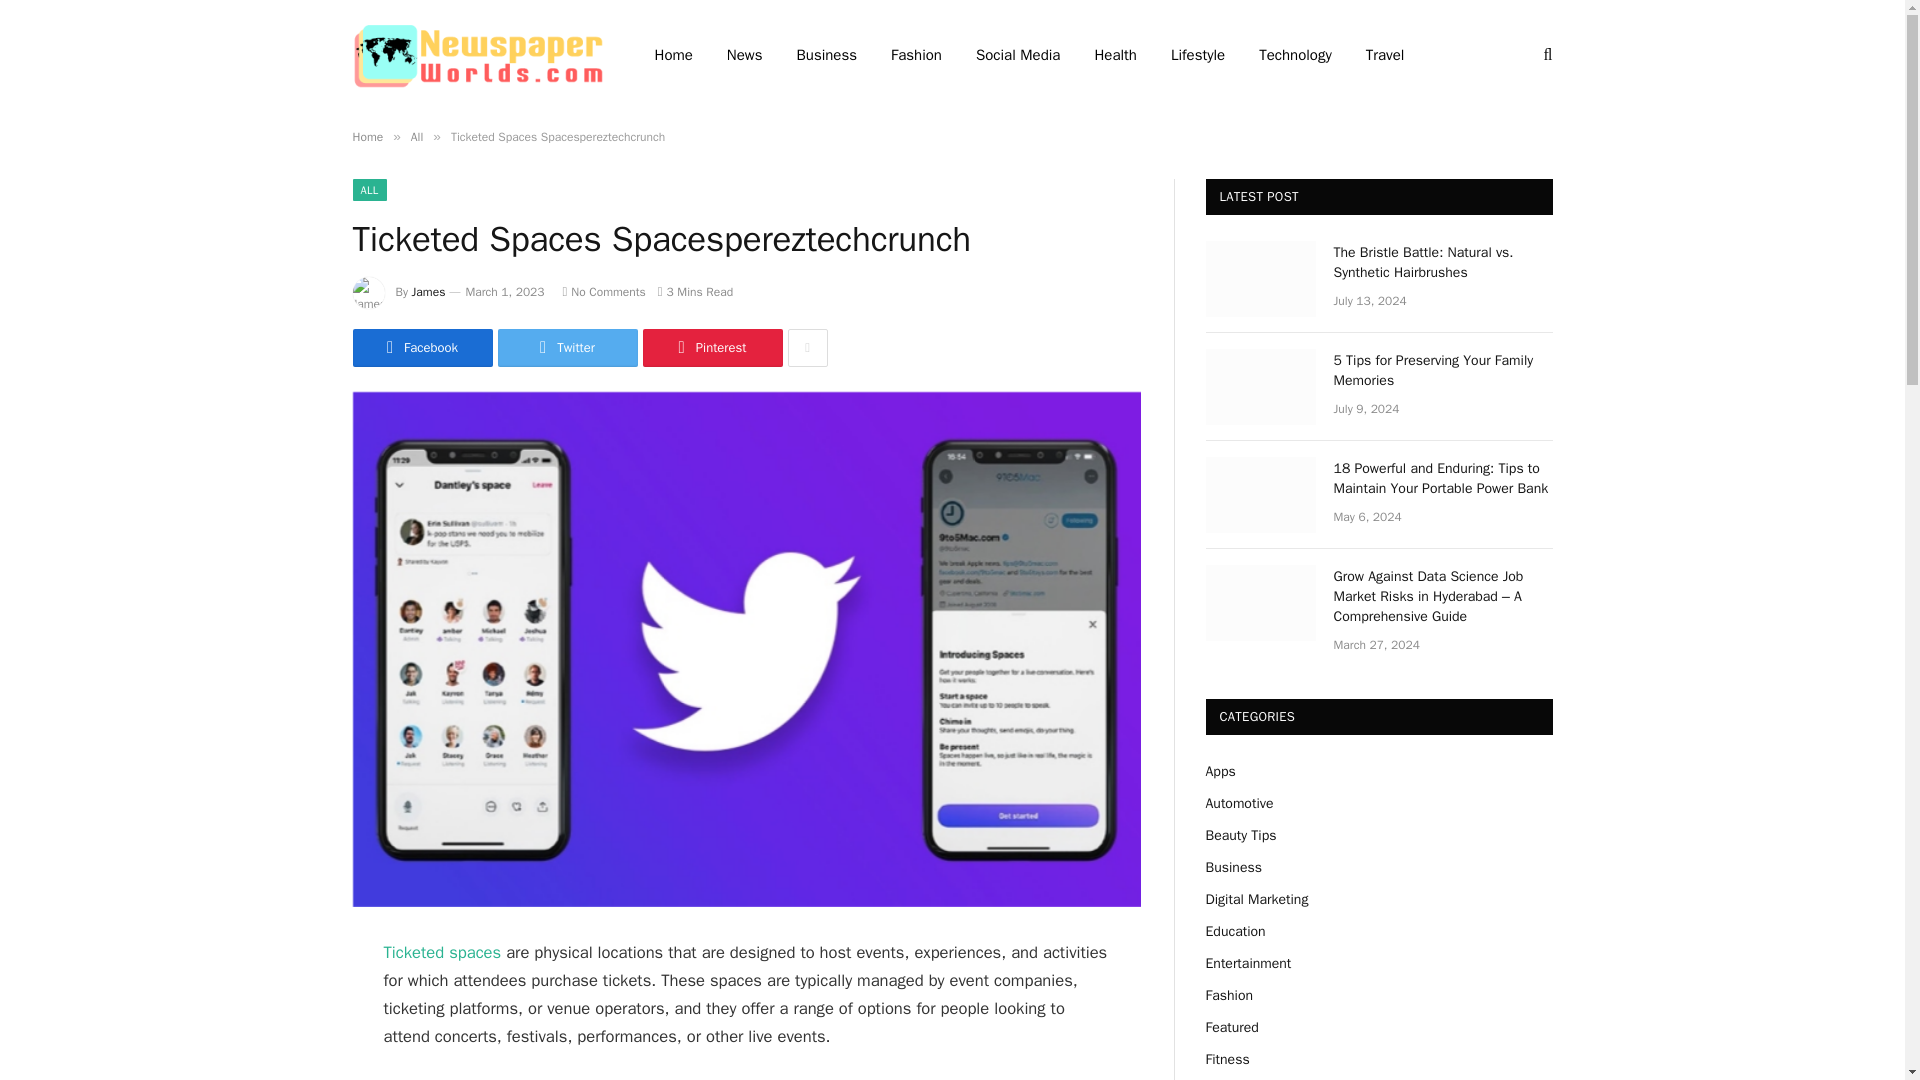  Describe the element at coordinates (442, 952) in the screenshot. I see `Ticketed spaces` at that location.